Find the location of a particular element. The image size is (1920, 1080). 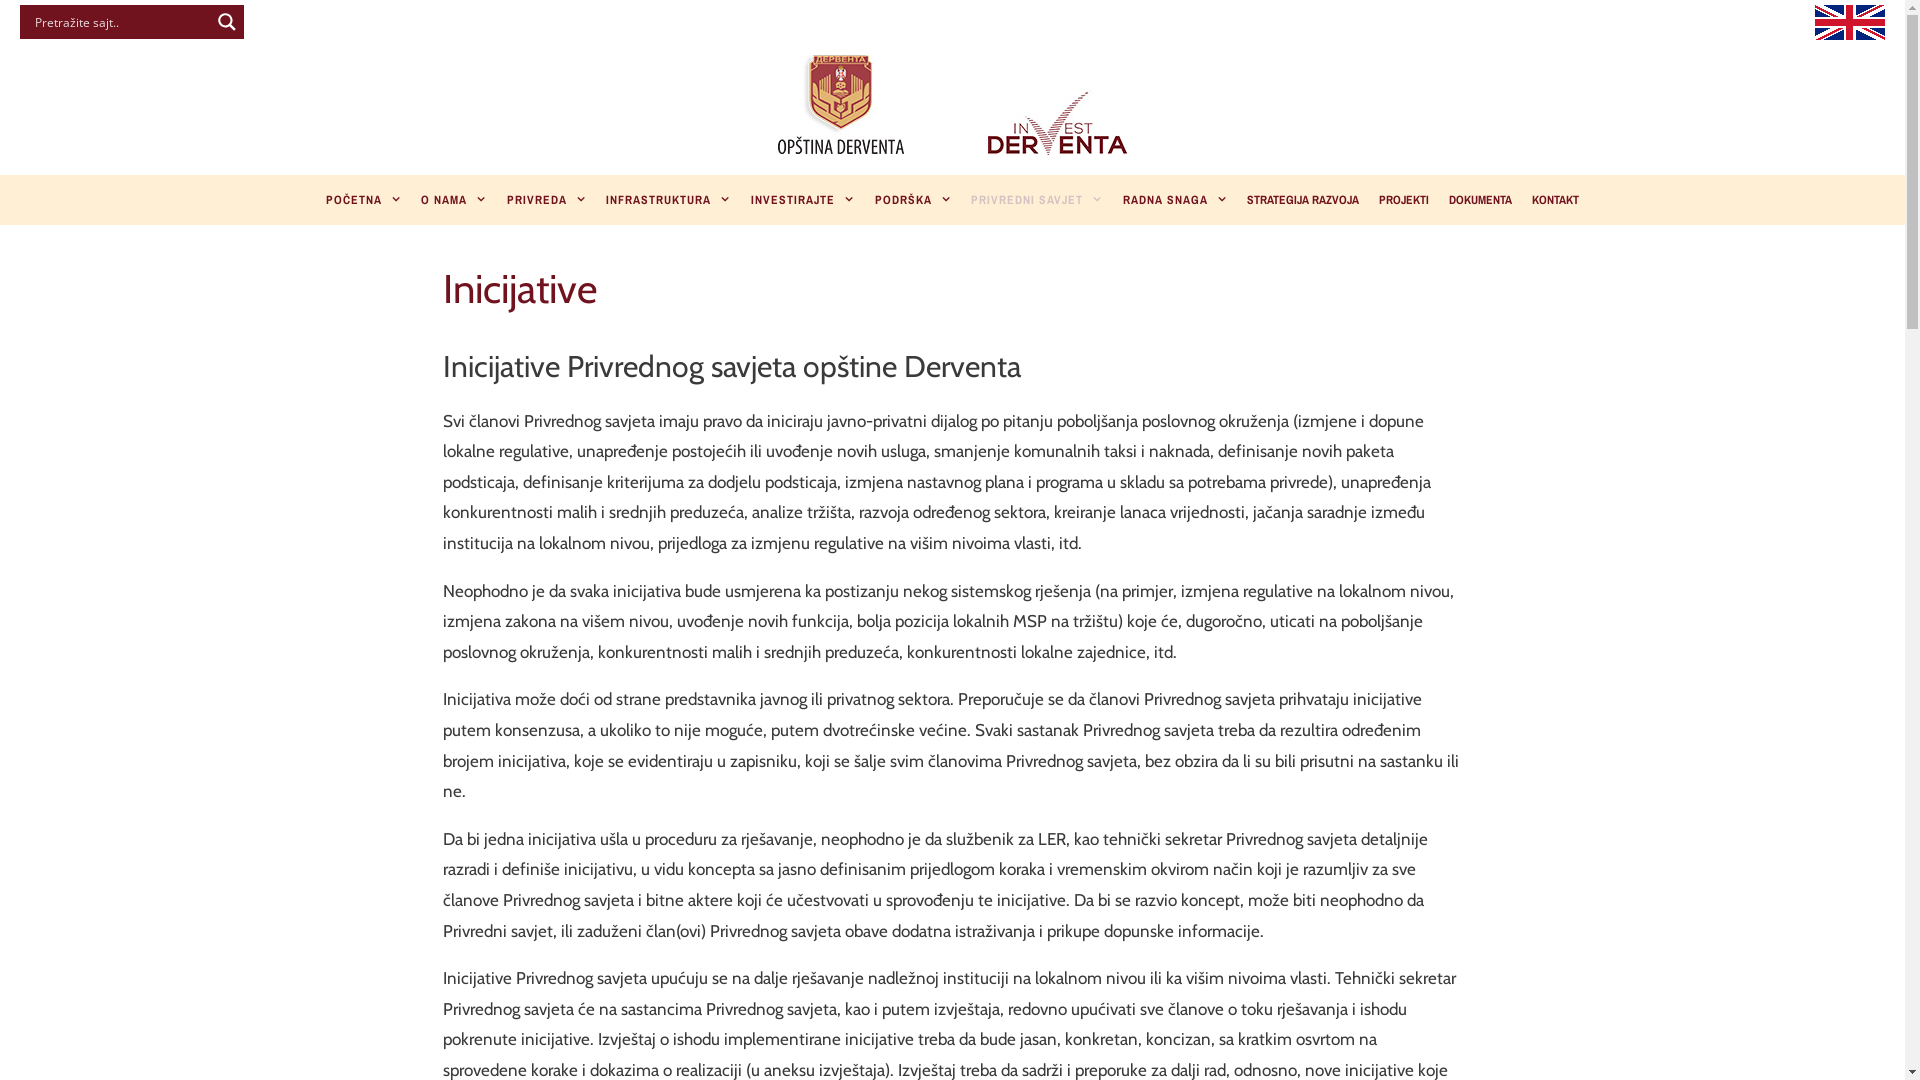

PRIVREDNI SAVJET is located at coordinates (1037, 200).